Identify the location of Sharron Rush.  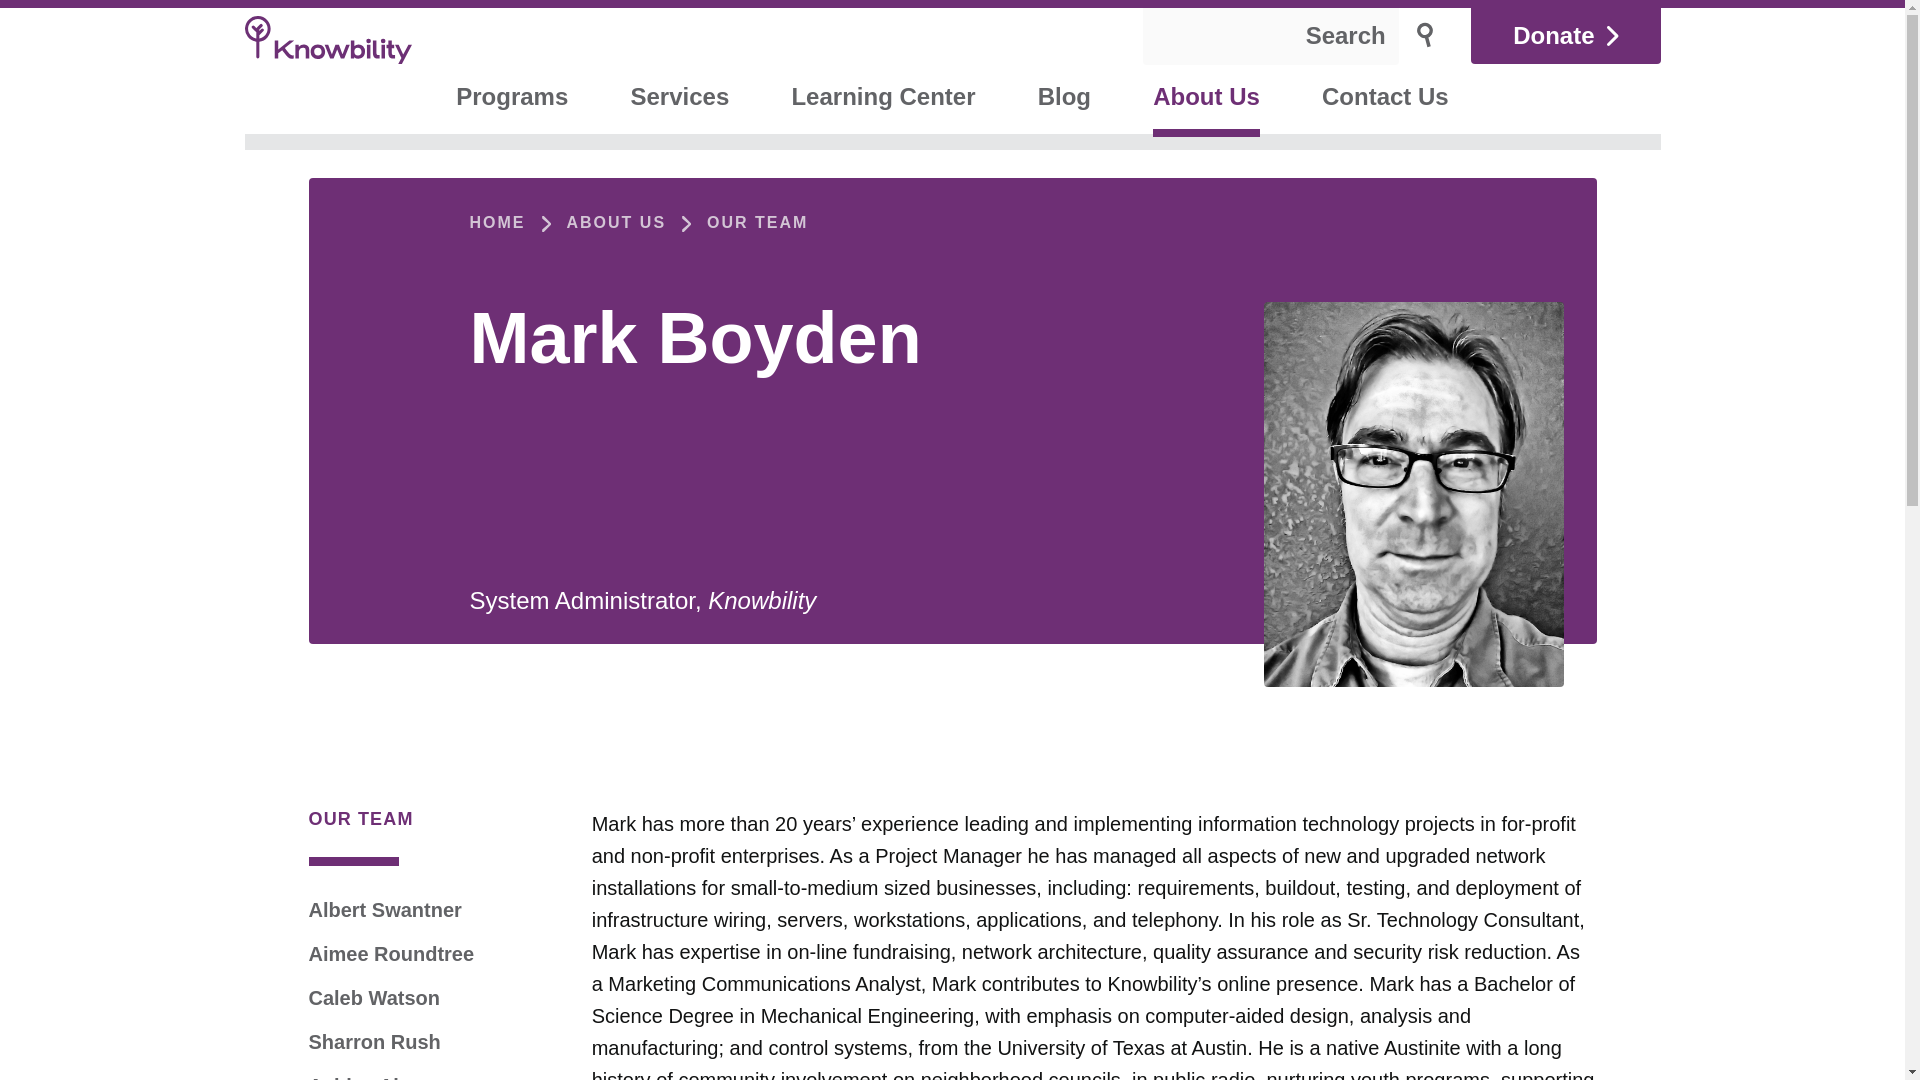
(373, 1042).